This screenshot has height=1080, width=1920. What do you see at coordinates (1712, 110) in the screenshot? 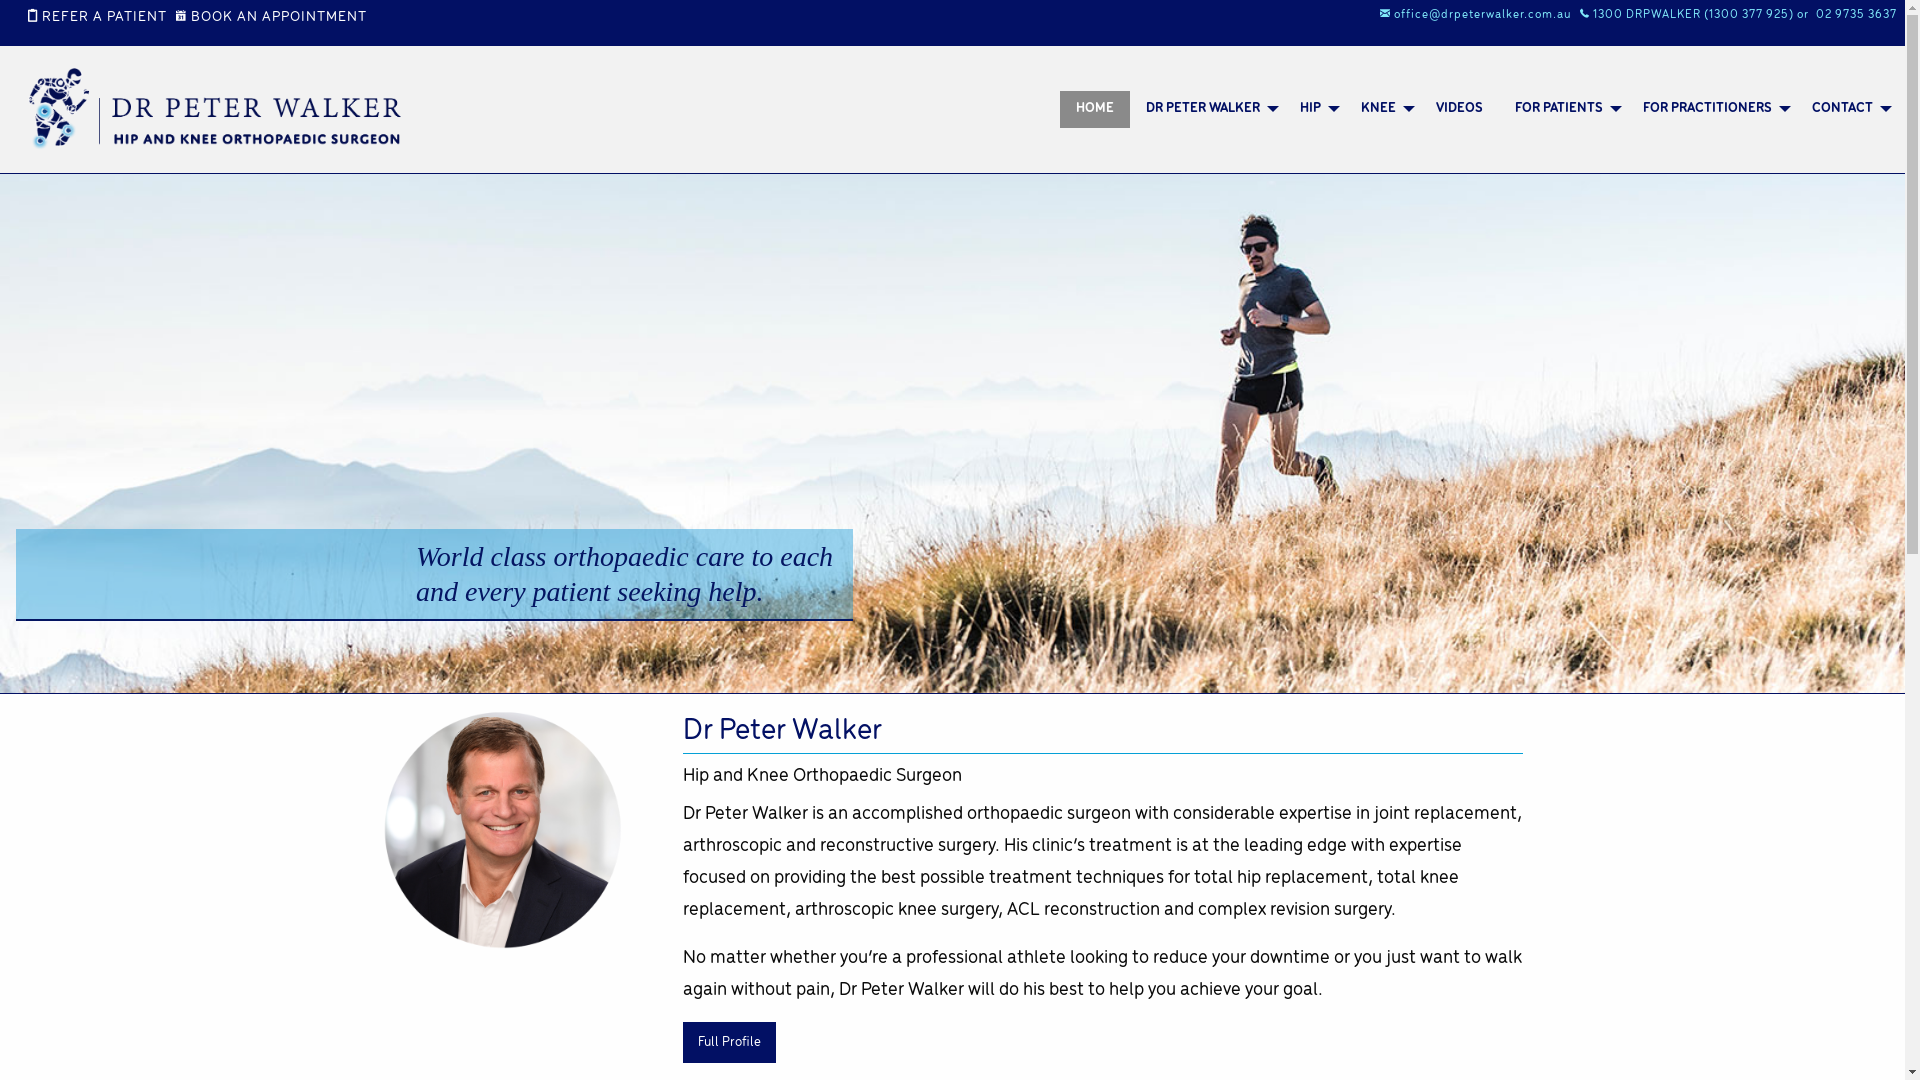
I see `FOR PRACTITIONERS` at bounding box center [1712, 110].